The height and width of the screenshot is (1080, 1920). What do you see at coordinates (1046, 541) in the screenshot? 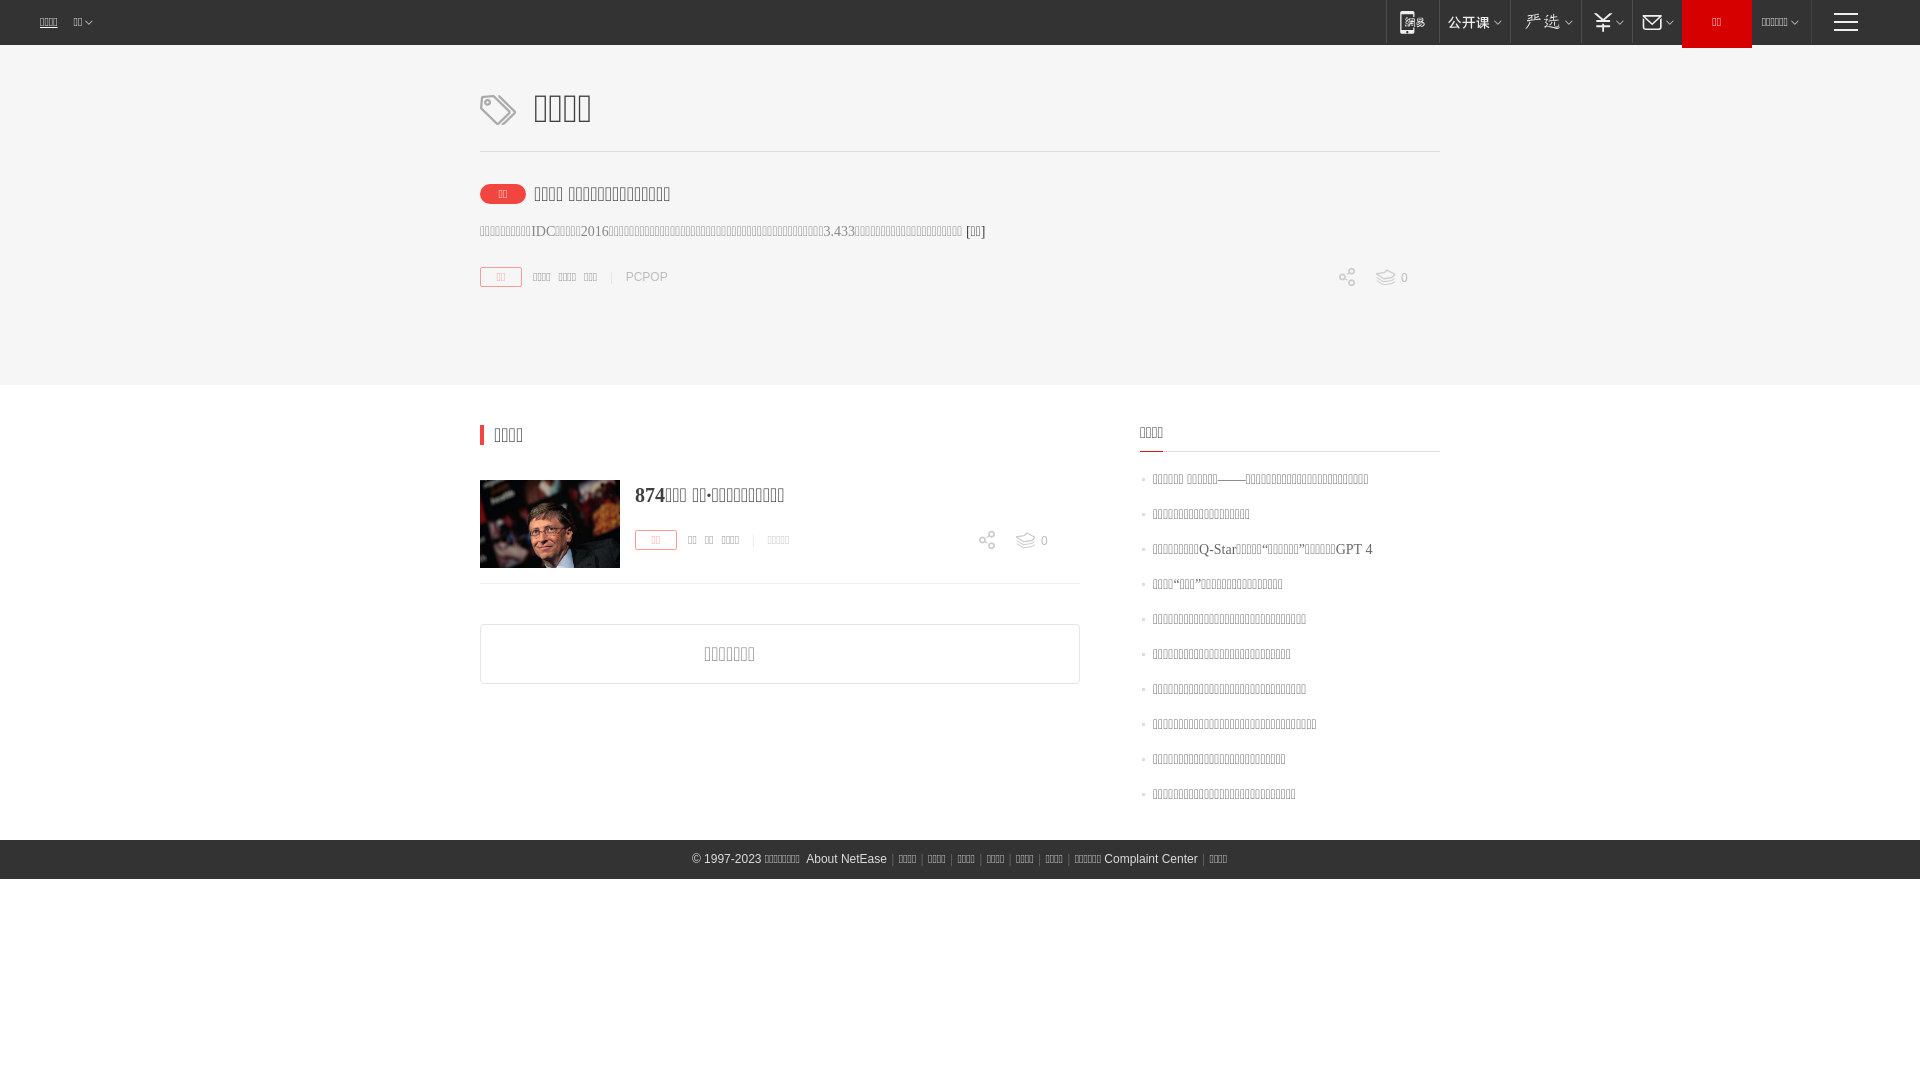
I see `0` at bounding box center [1046, 541].